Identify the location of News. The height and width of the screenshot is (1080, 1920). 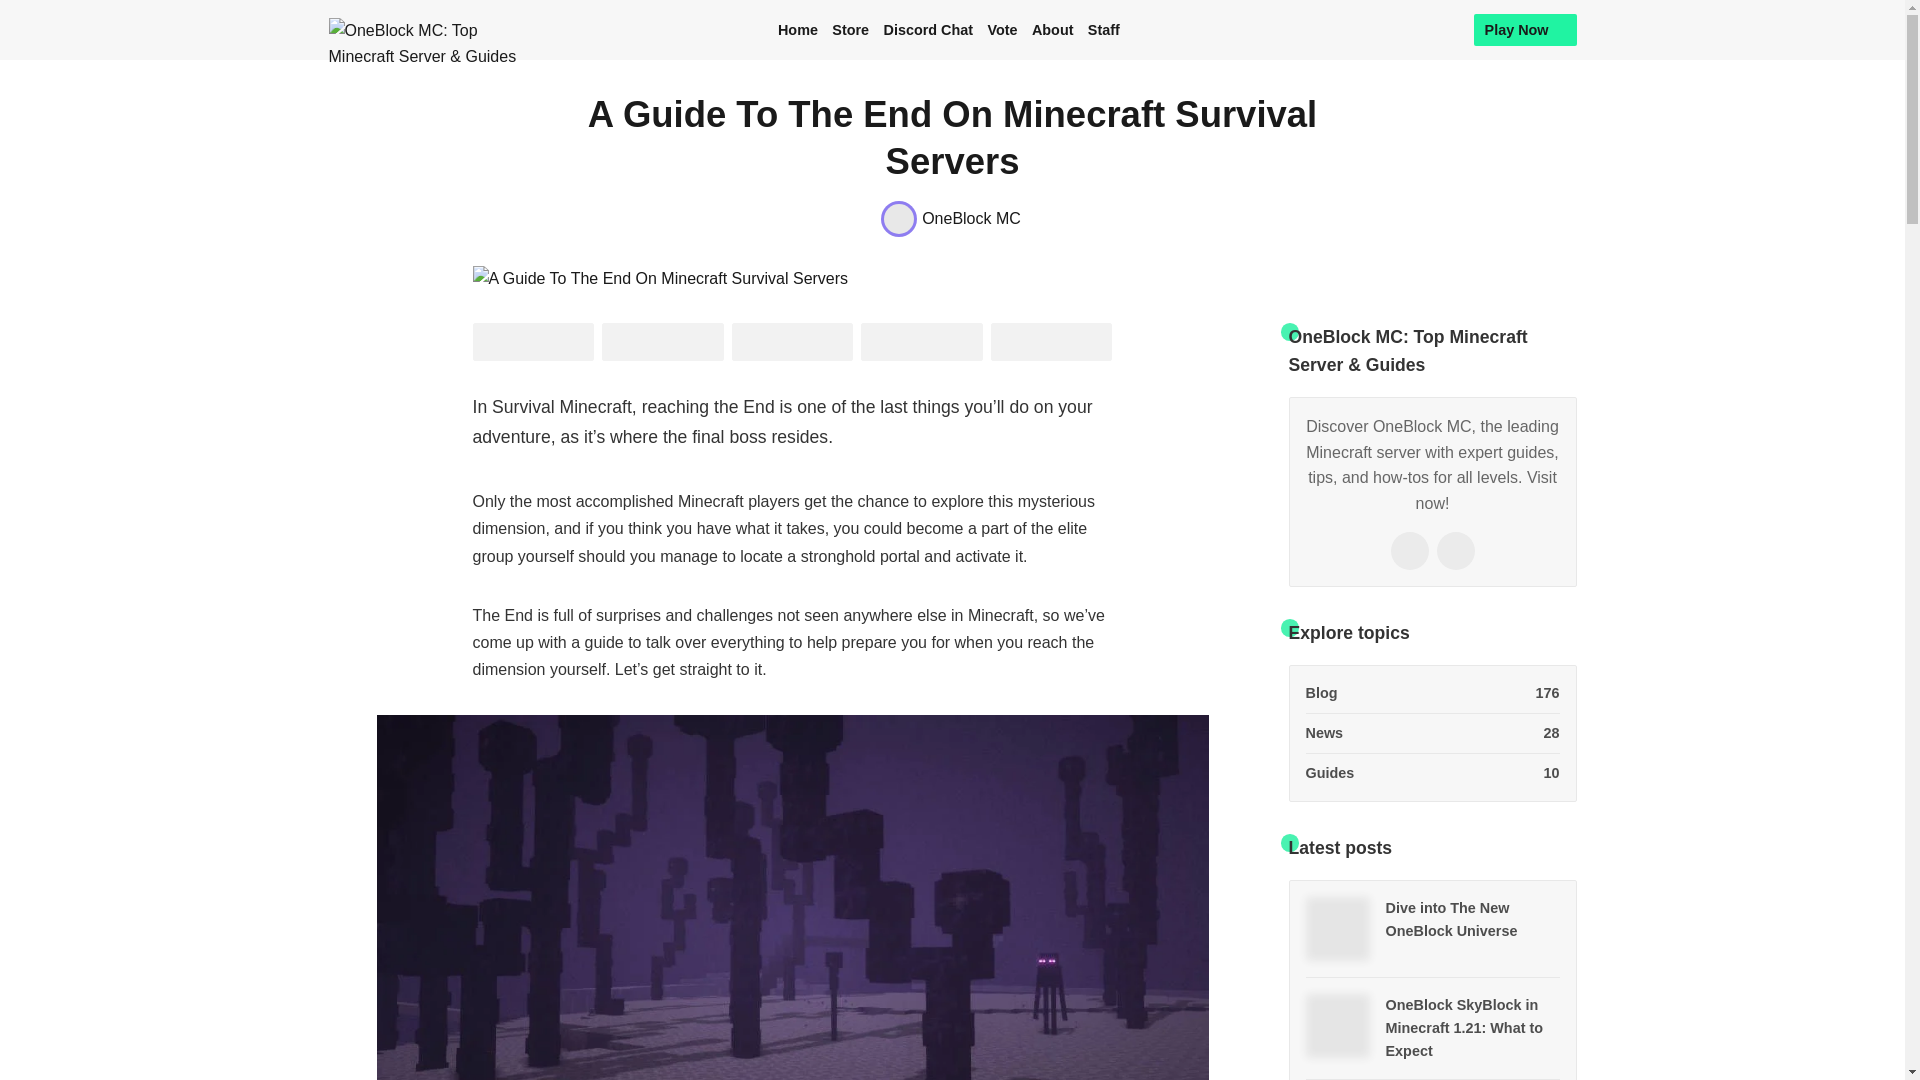
(1432, 733).